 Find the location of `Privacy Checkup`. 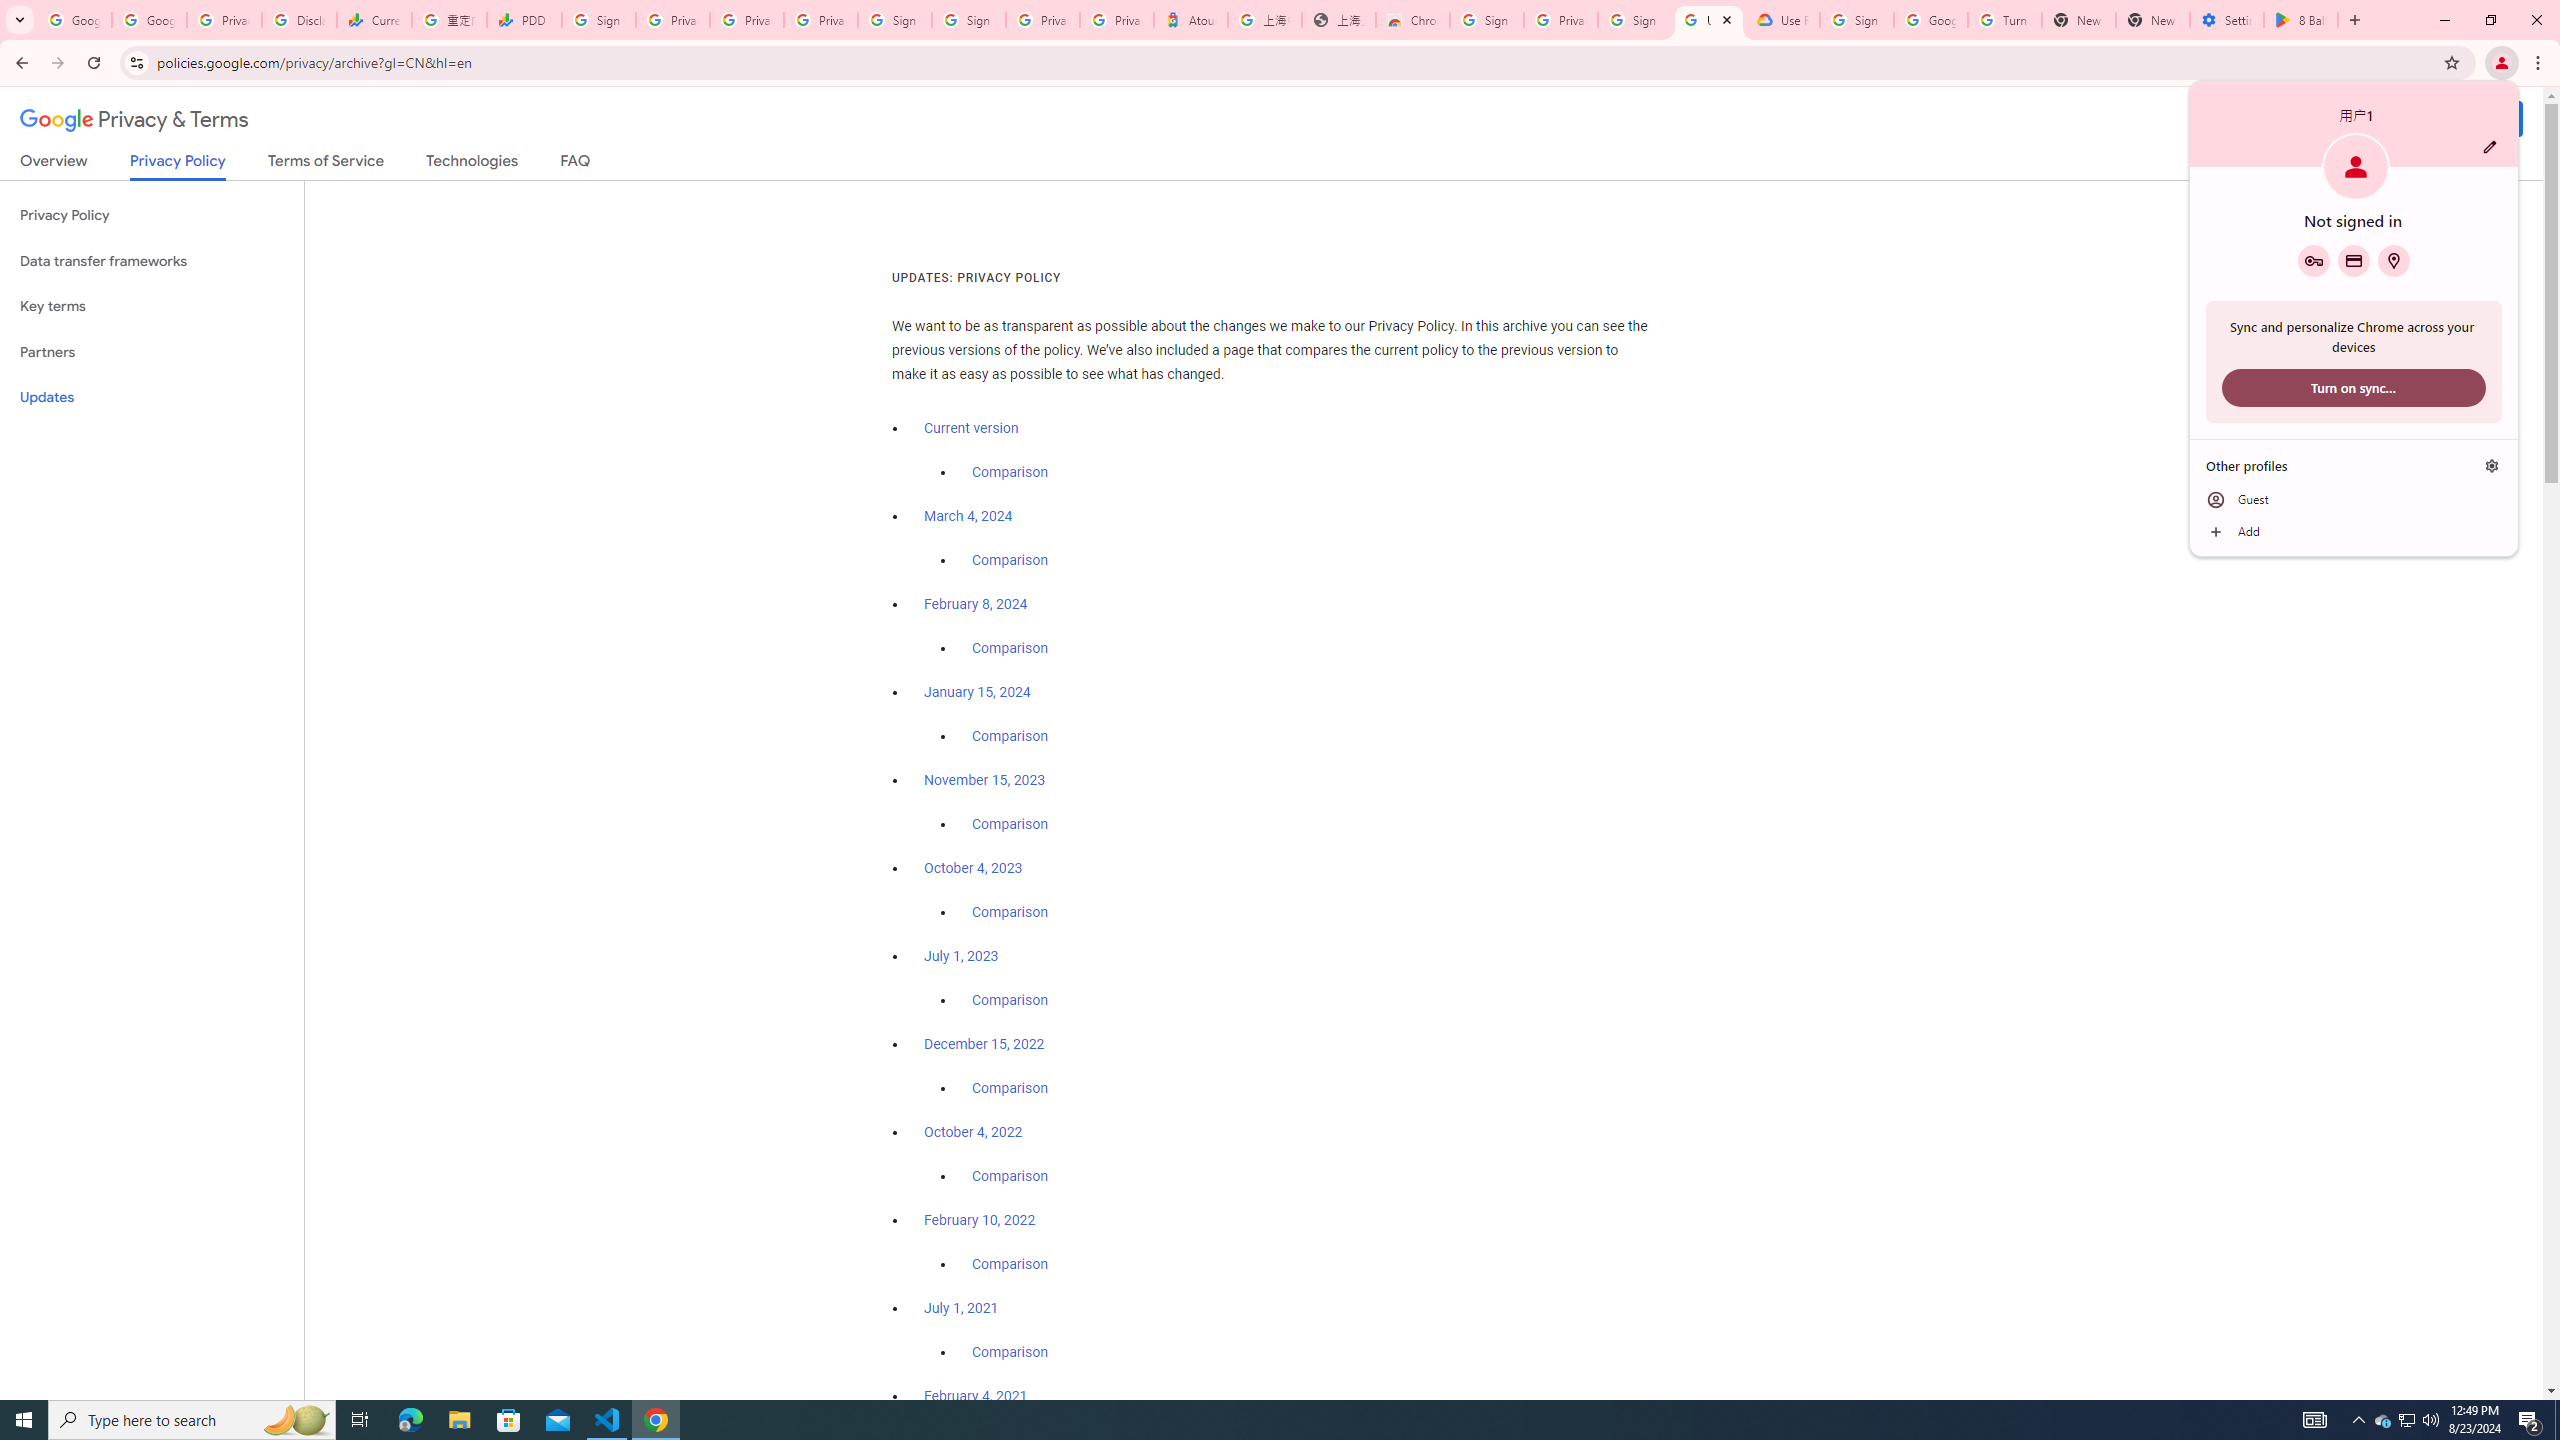

Privacy Checkup is located at coordinates (968, 20).